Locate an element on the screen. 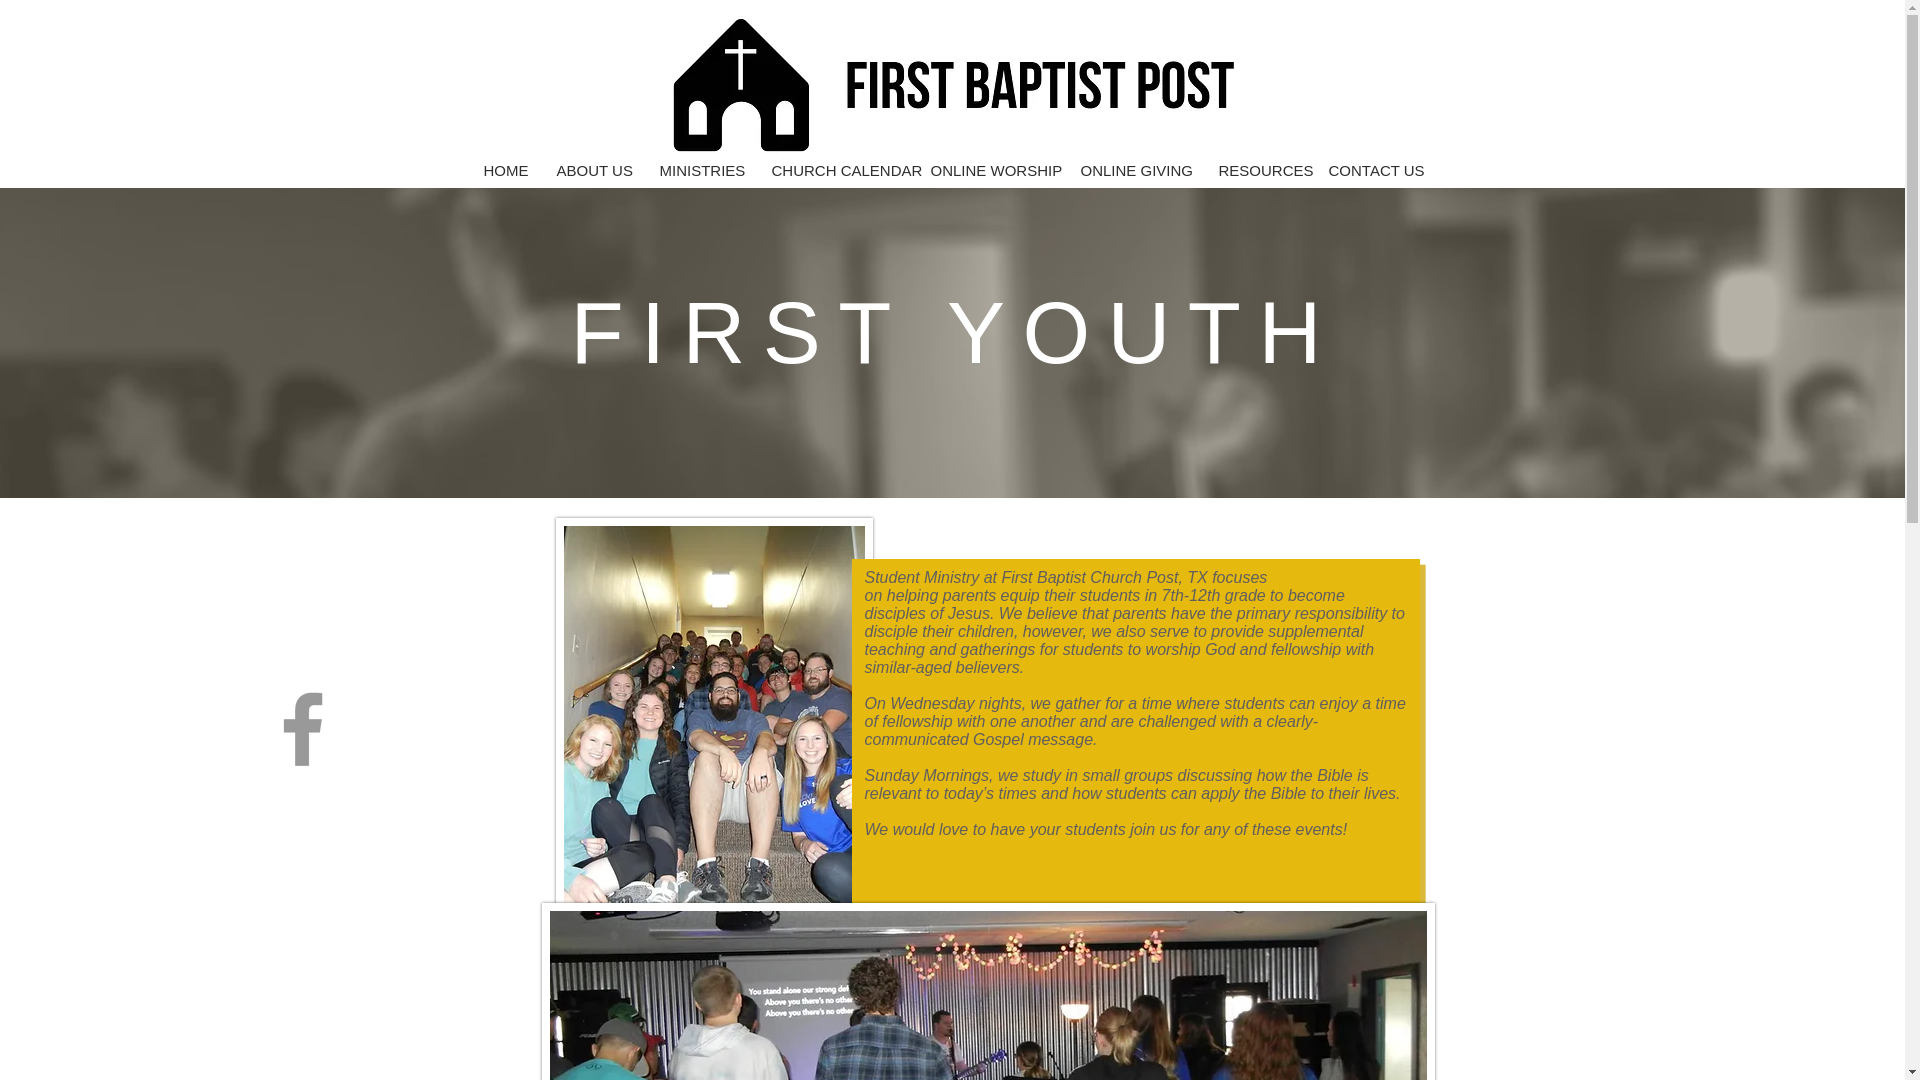 This screenshot has height=1080, width=1920. CONTACT US is located at coordinates (1374, 170).